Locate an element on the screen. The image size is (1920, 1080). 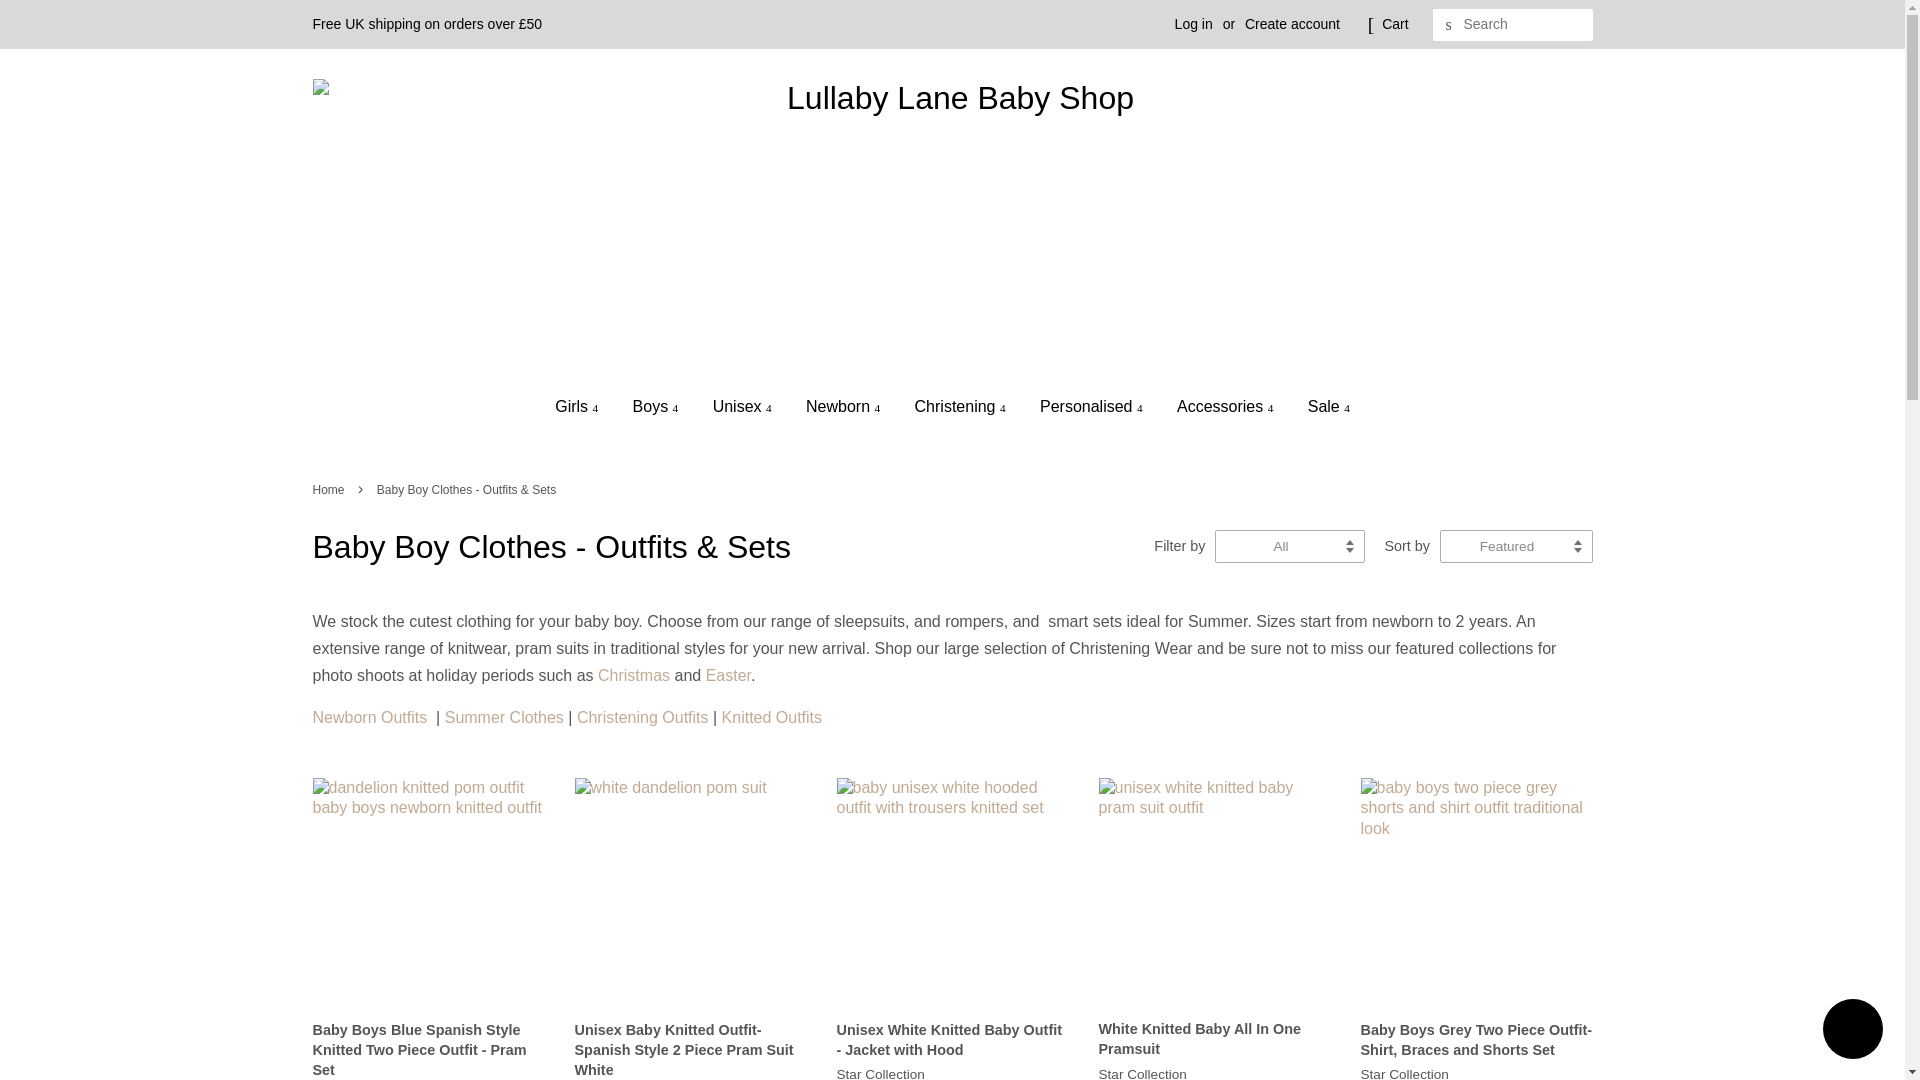
Log in is located at coordinates (1194, 24).